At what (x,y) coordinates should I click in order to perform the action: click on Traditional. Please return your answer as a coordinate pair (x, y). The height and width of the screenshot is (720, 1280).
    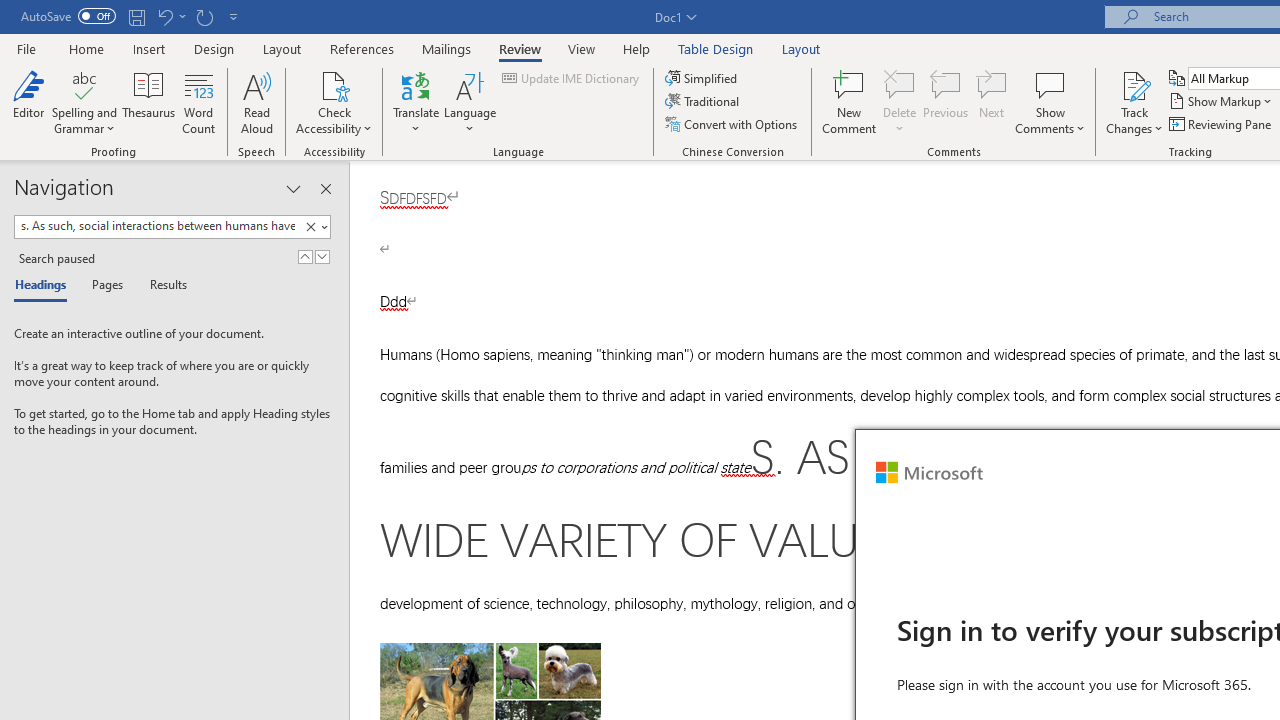
    Looking at the image, I should click on (704, 102).